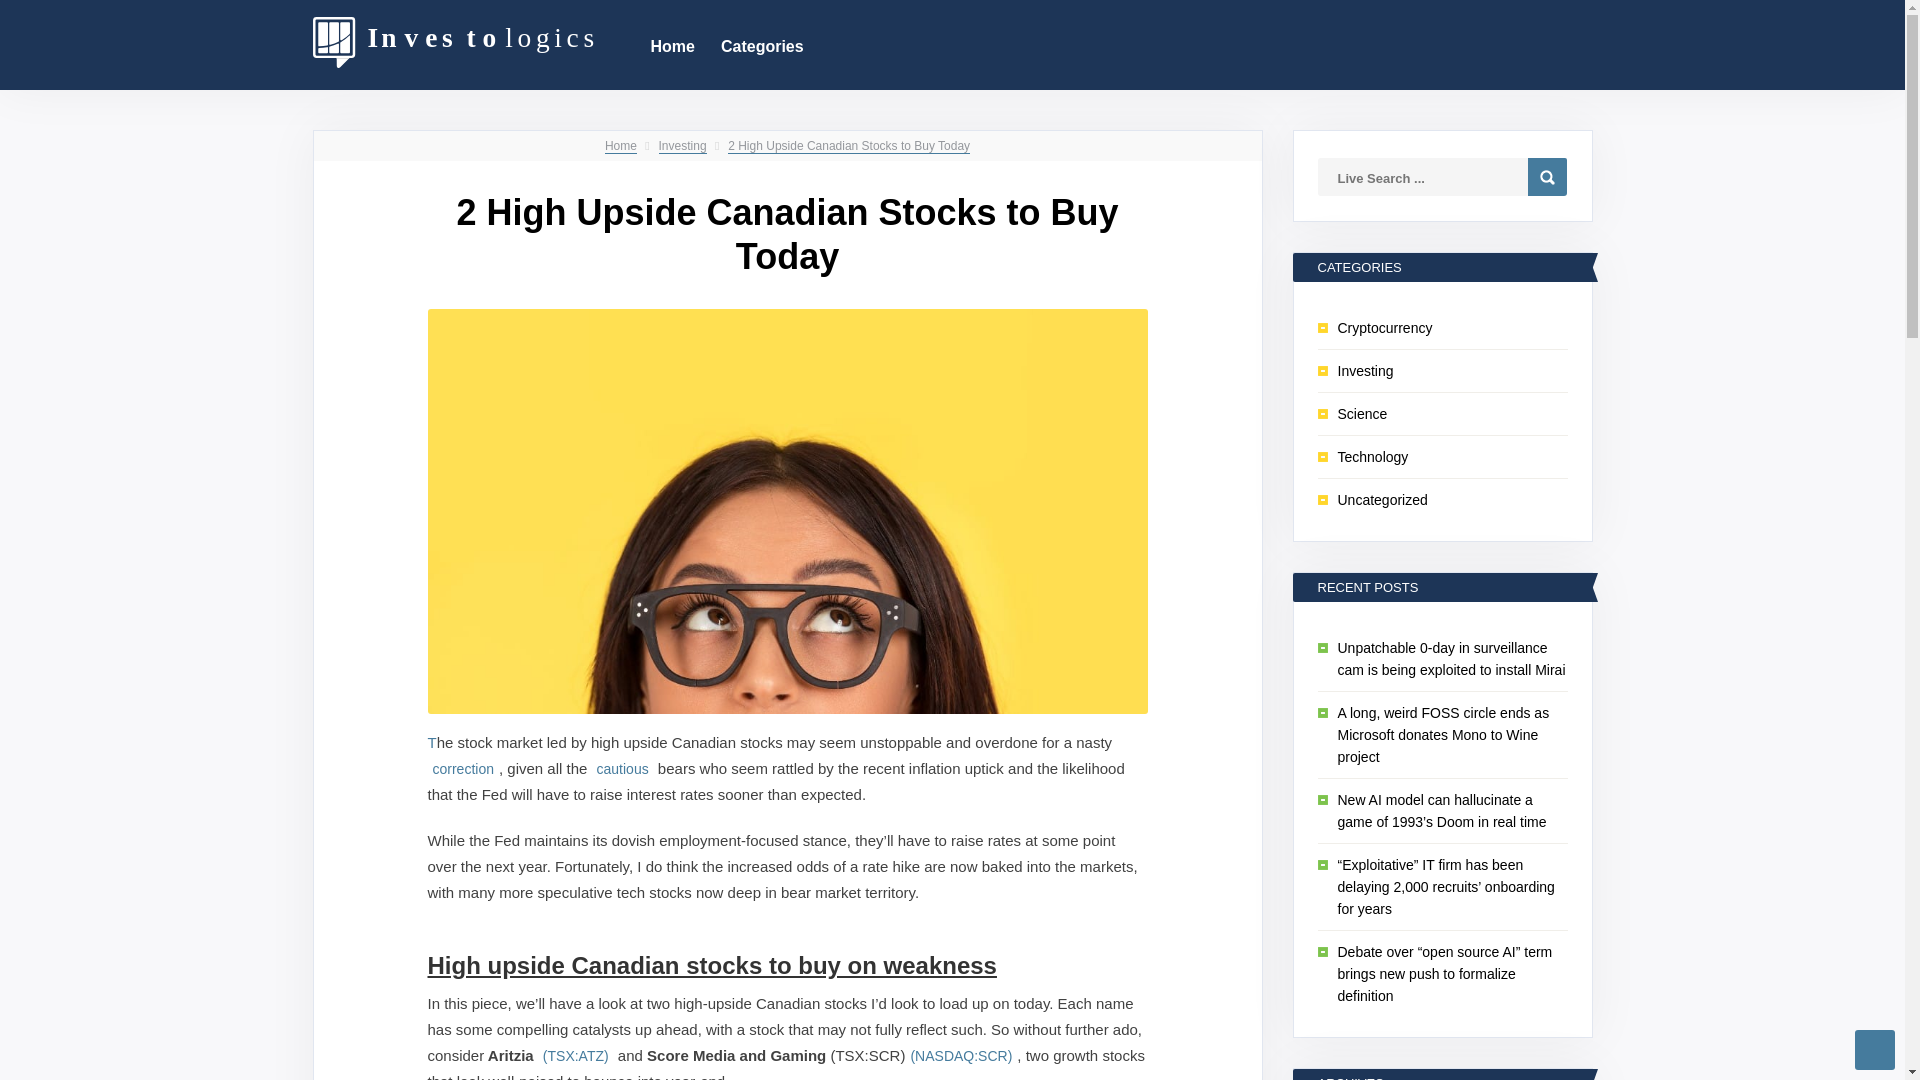 The width and height of the screenshot is (1920, 1080). What do you see at coordinates (672, 44) in the screenshot?
I see `Home` at bounding box center [672, 44].